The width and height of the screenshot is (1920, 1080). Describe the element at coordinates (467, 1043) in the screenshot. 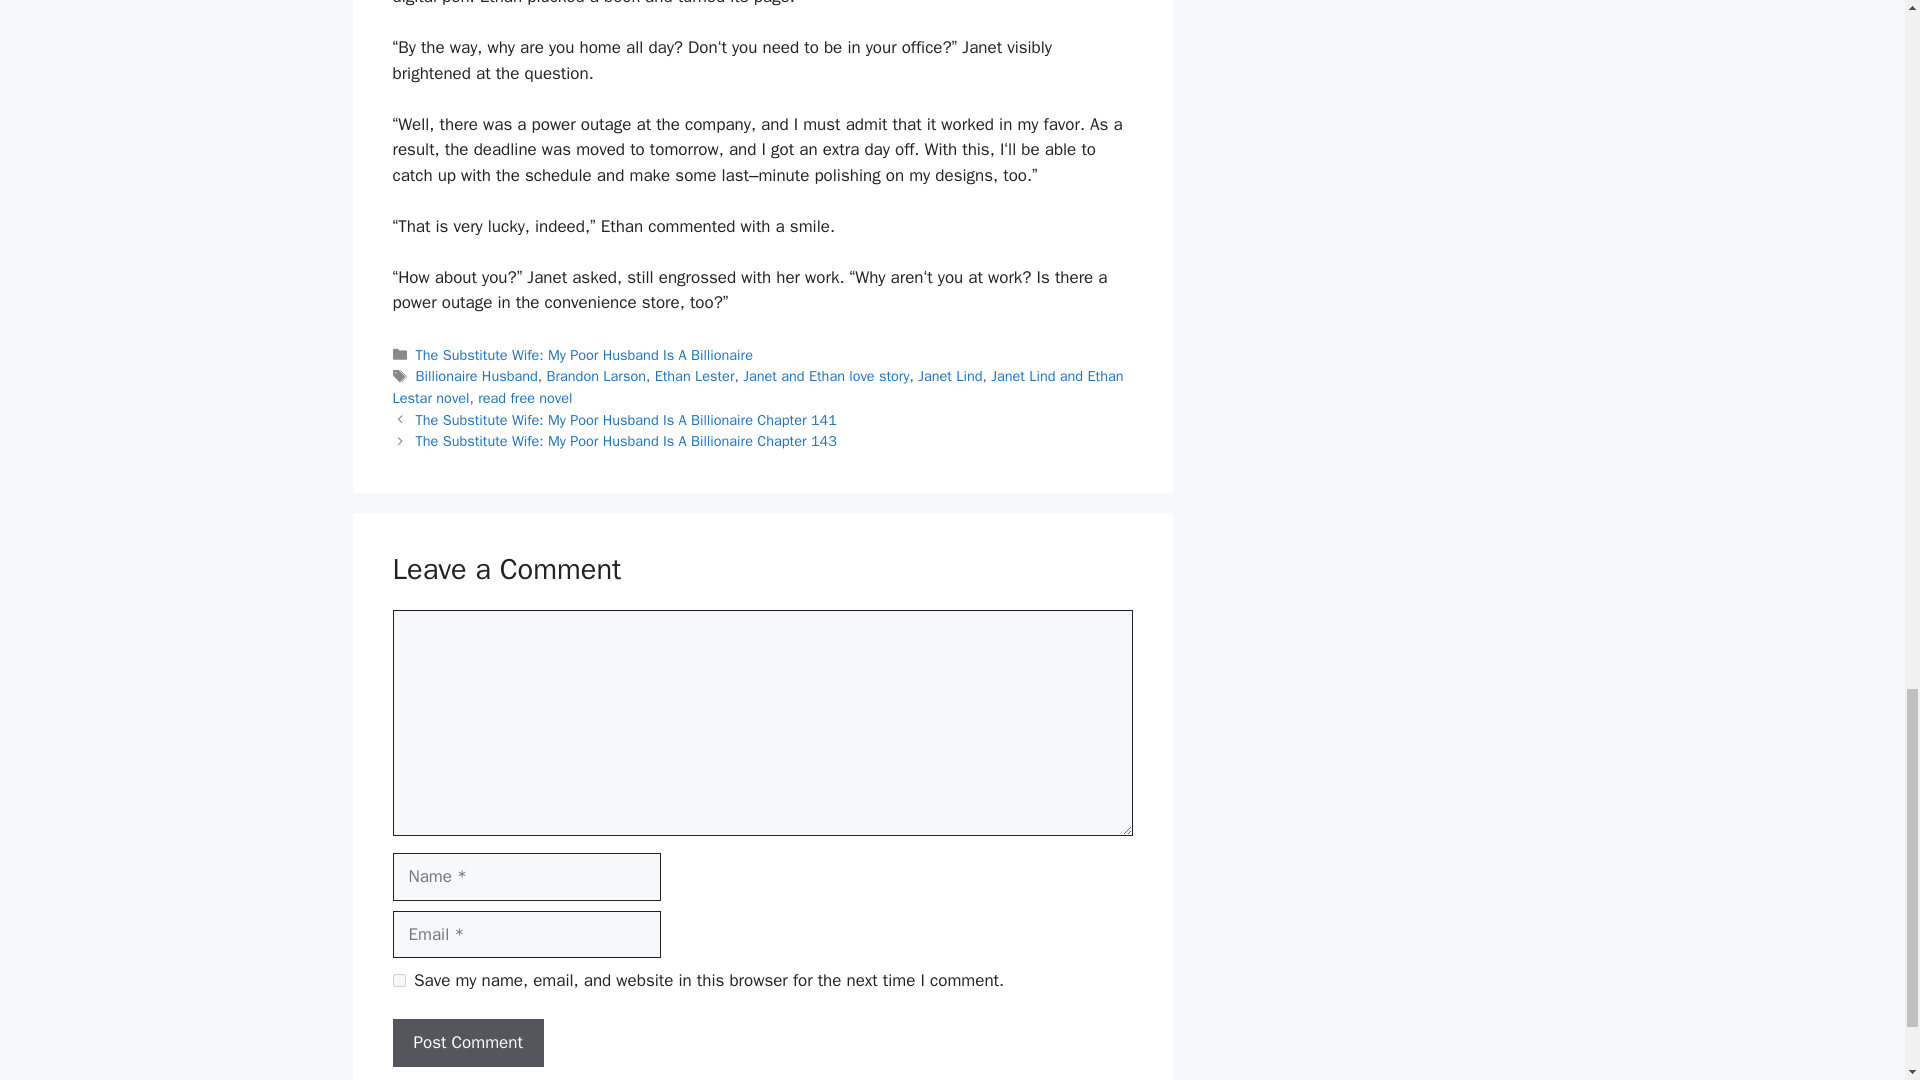

I see `Post Comment` at that location.